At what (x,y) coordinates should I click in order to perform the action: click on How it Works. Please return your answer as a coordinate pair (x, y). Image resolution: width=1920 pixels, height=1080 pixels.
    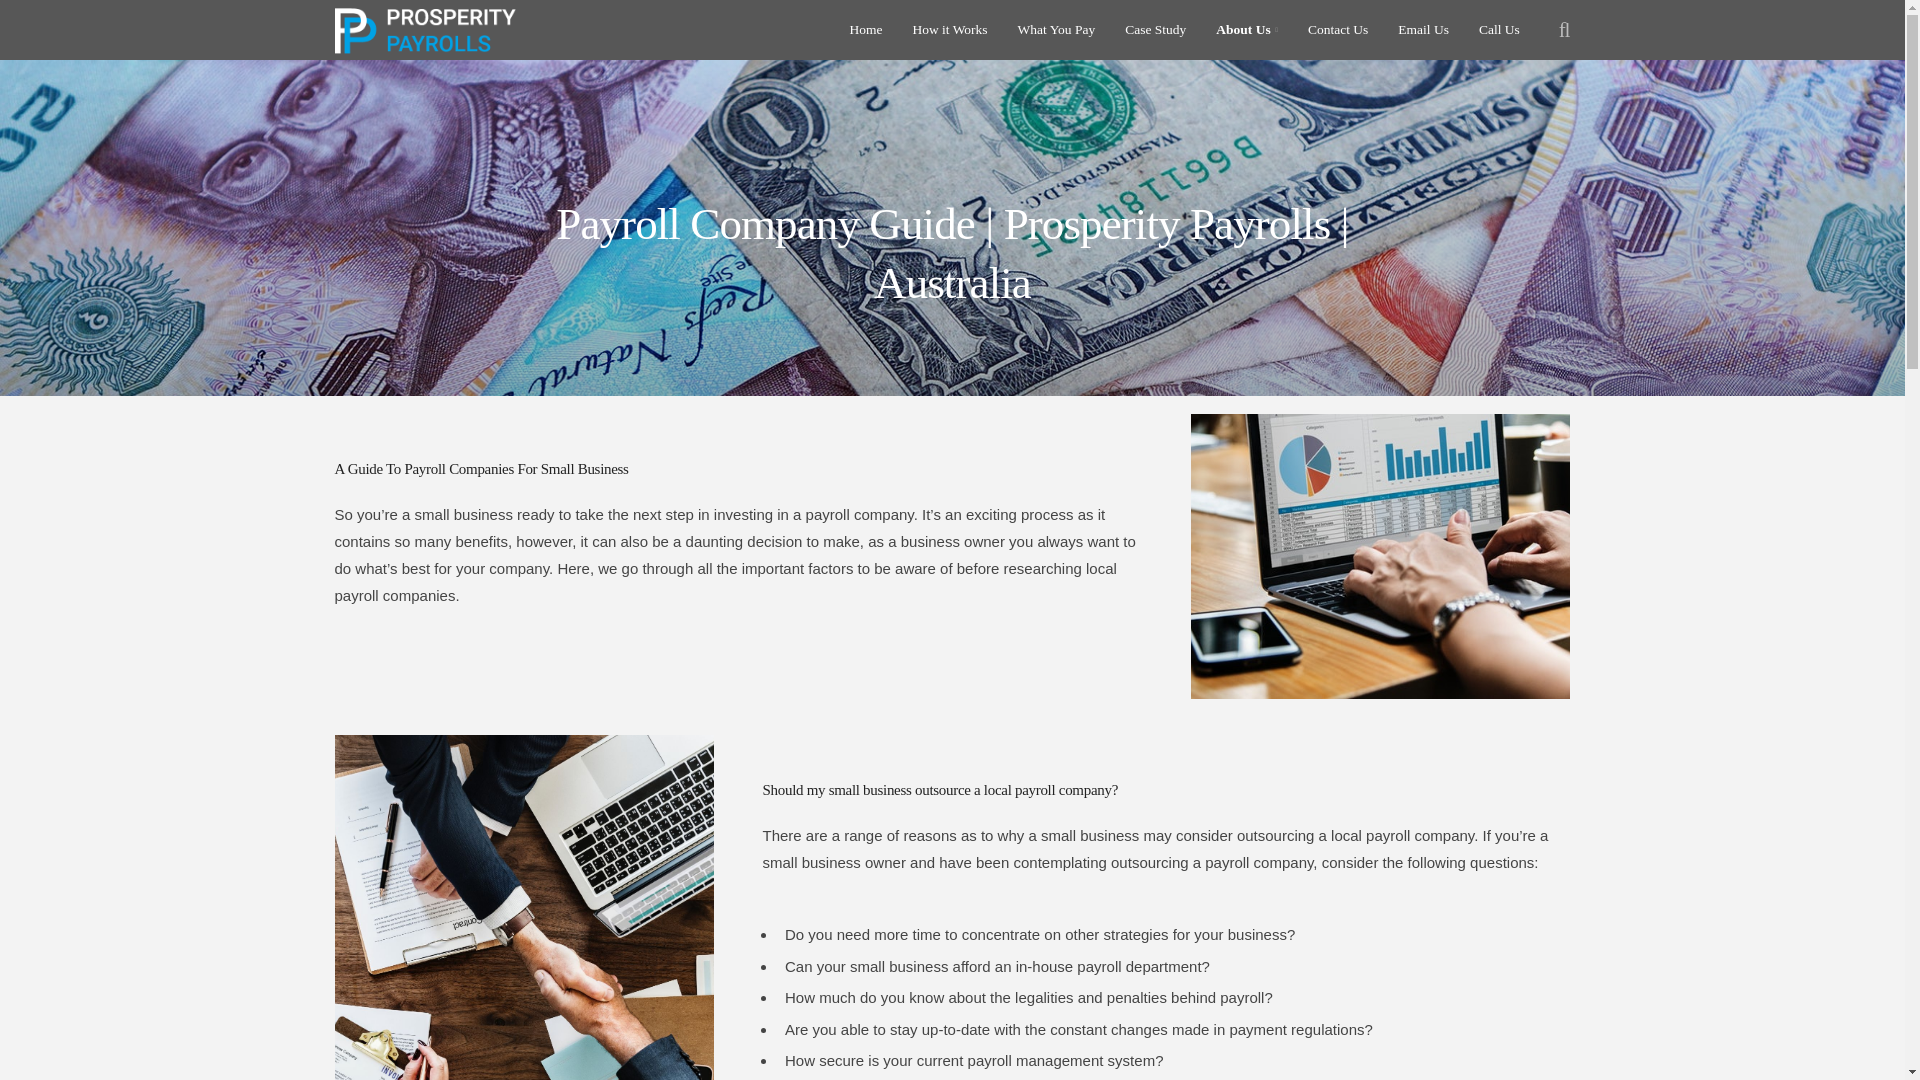
    Looking at the image, I should click on (949, 30).